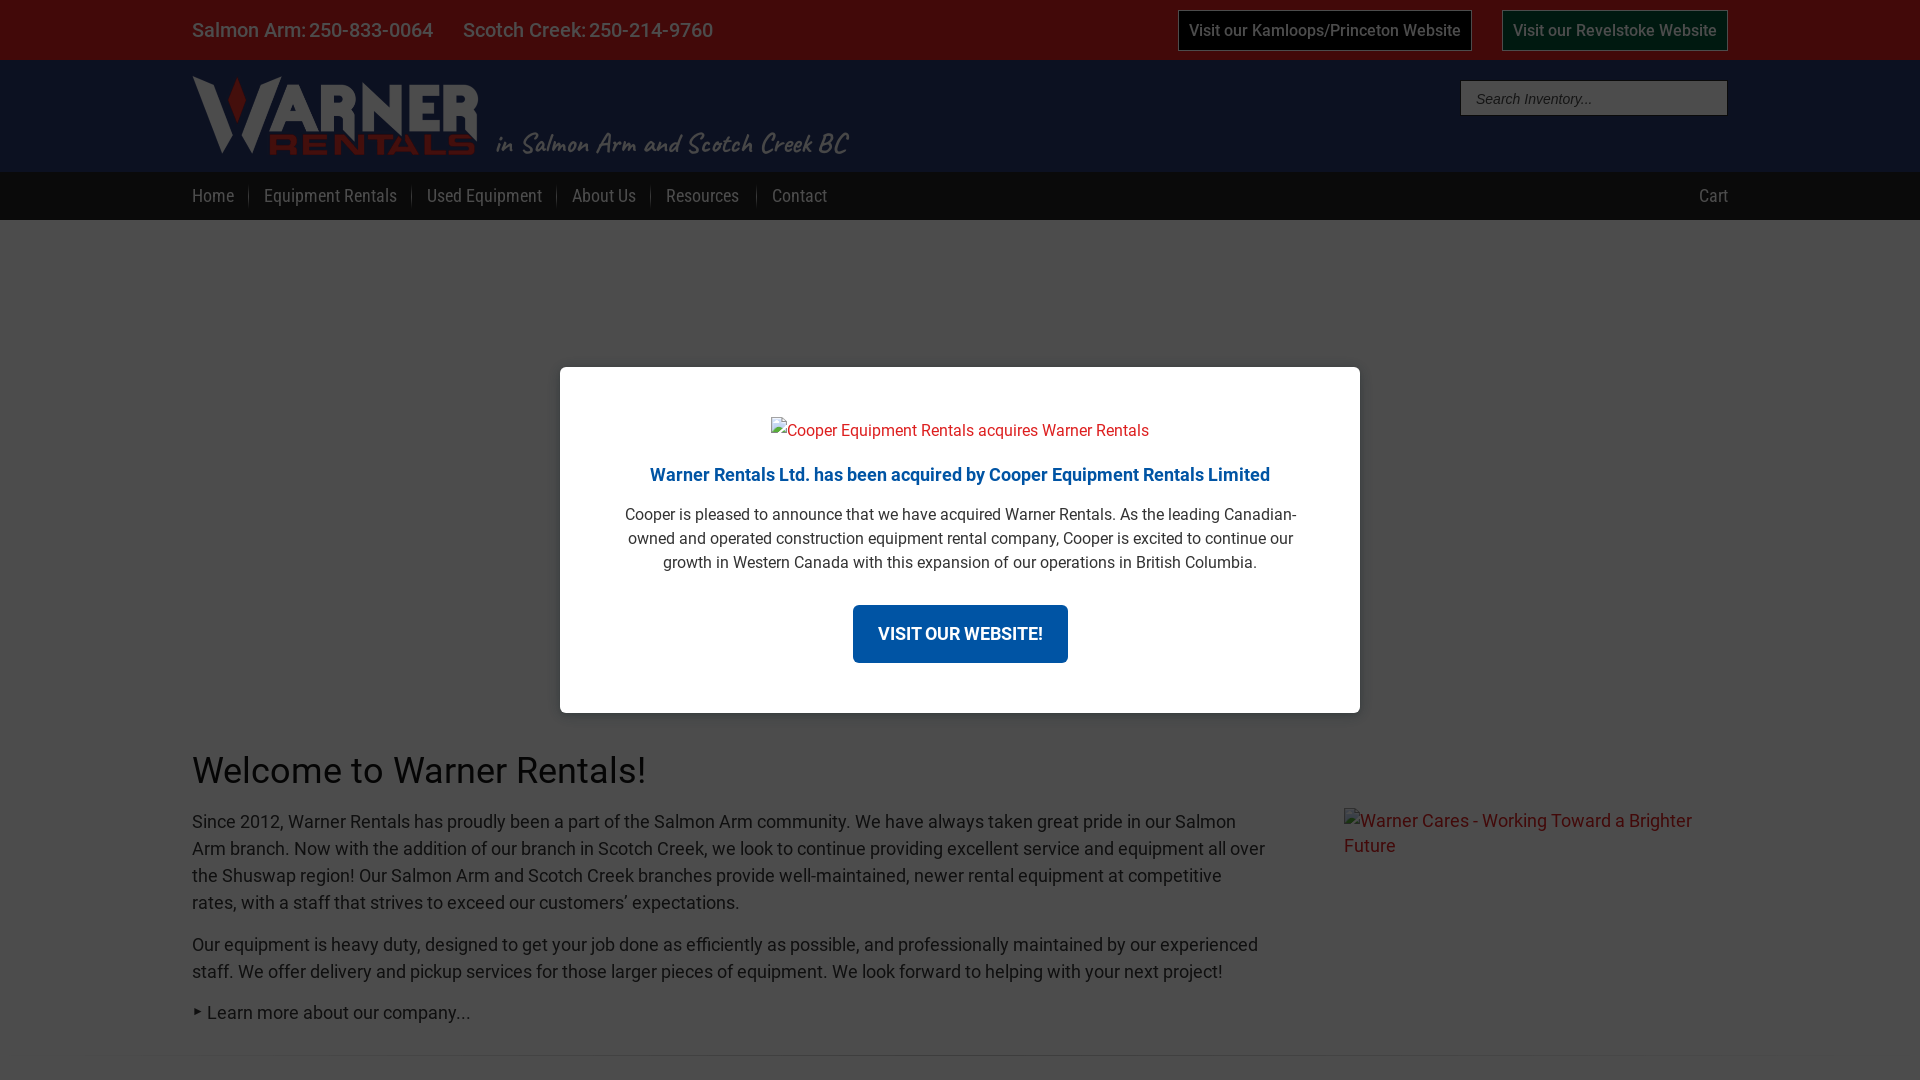 The height and width of the screenshot is (1080, 1920). Describe the element at coordinates (371, 30) in the screenshot. I see `250-833-0064` at that location.